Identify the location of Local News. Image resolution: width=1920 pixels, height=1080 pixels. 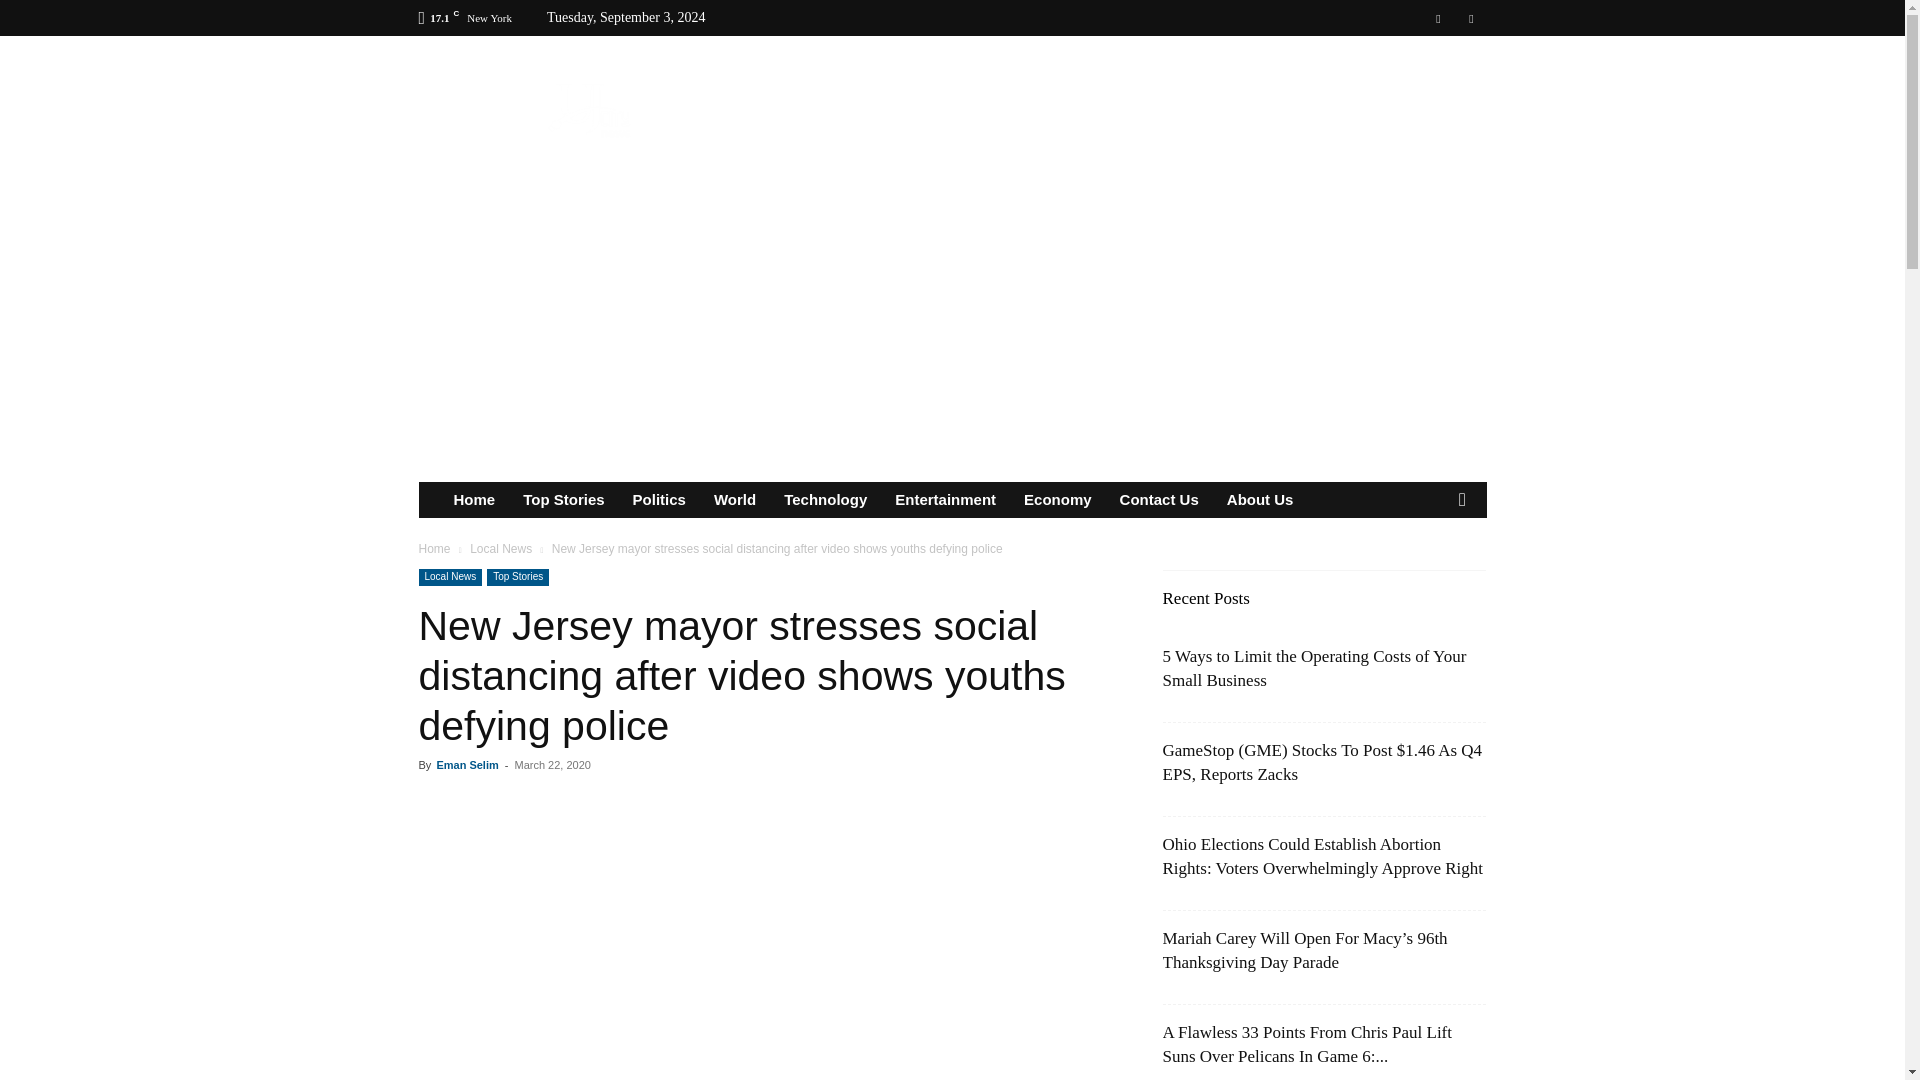
(500, 549).